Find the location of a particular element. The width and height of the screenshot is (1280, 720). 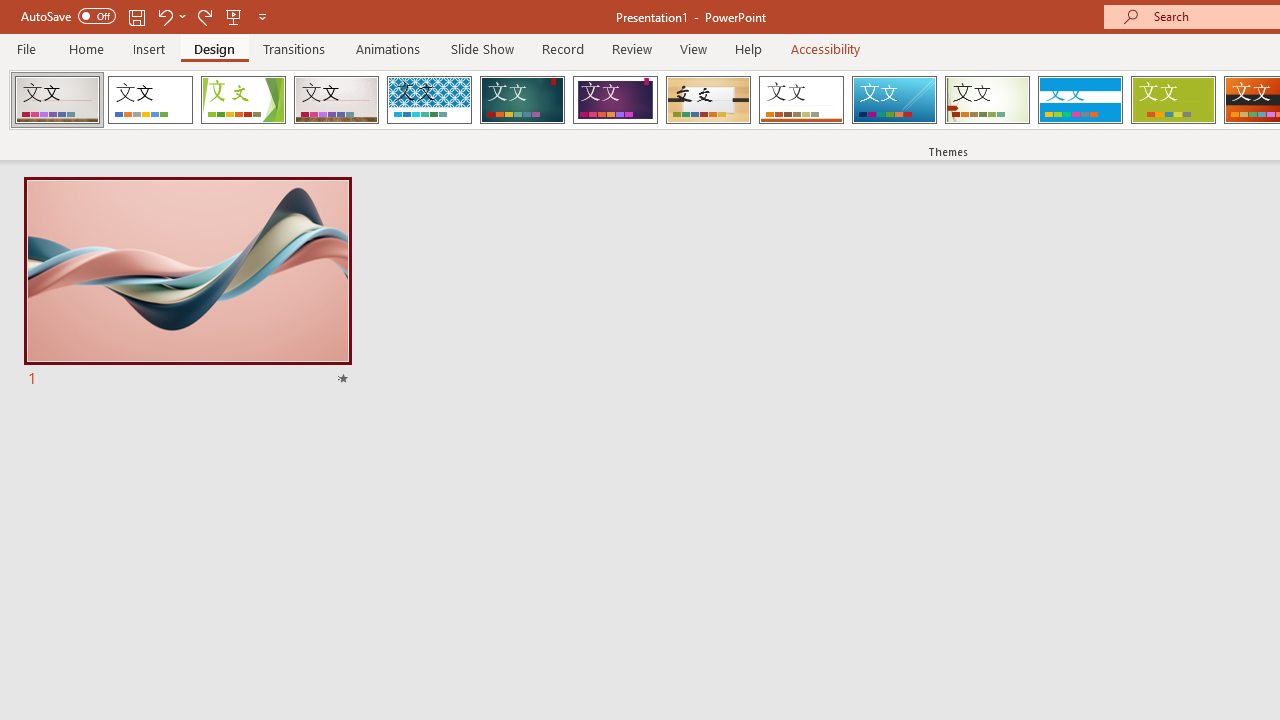

Facet is located at coordinates (244, 100).